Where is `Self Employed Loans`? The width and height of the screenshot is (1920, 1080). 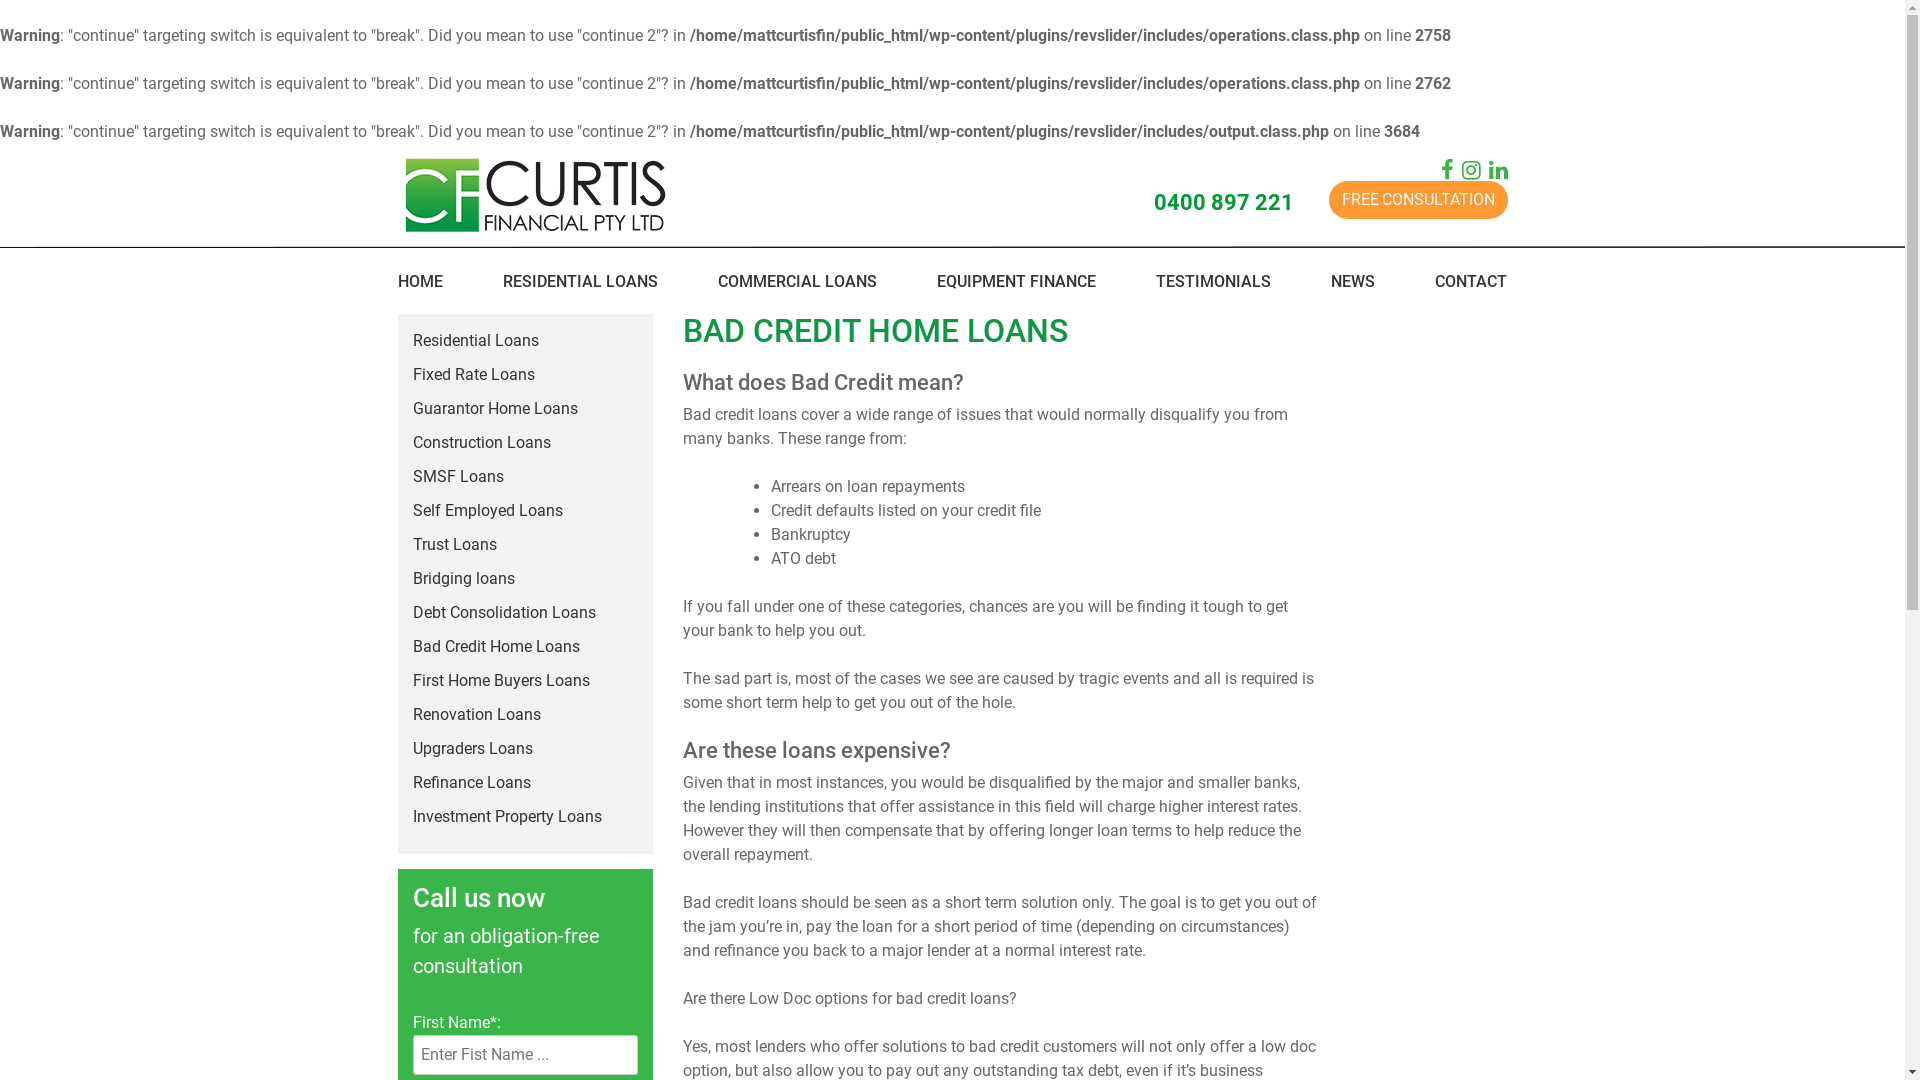
Self Employed Loans is located at coordinates (480, 510).